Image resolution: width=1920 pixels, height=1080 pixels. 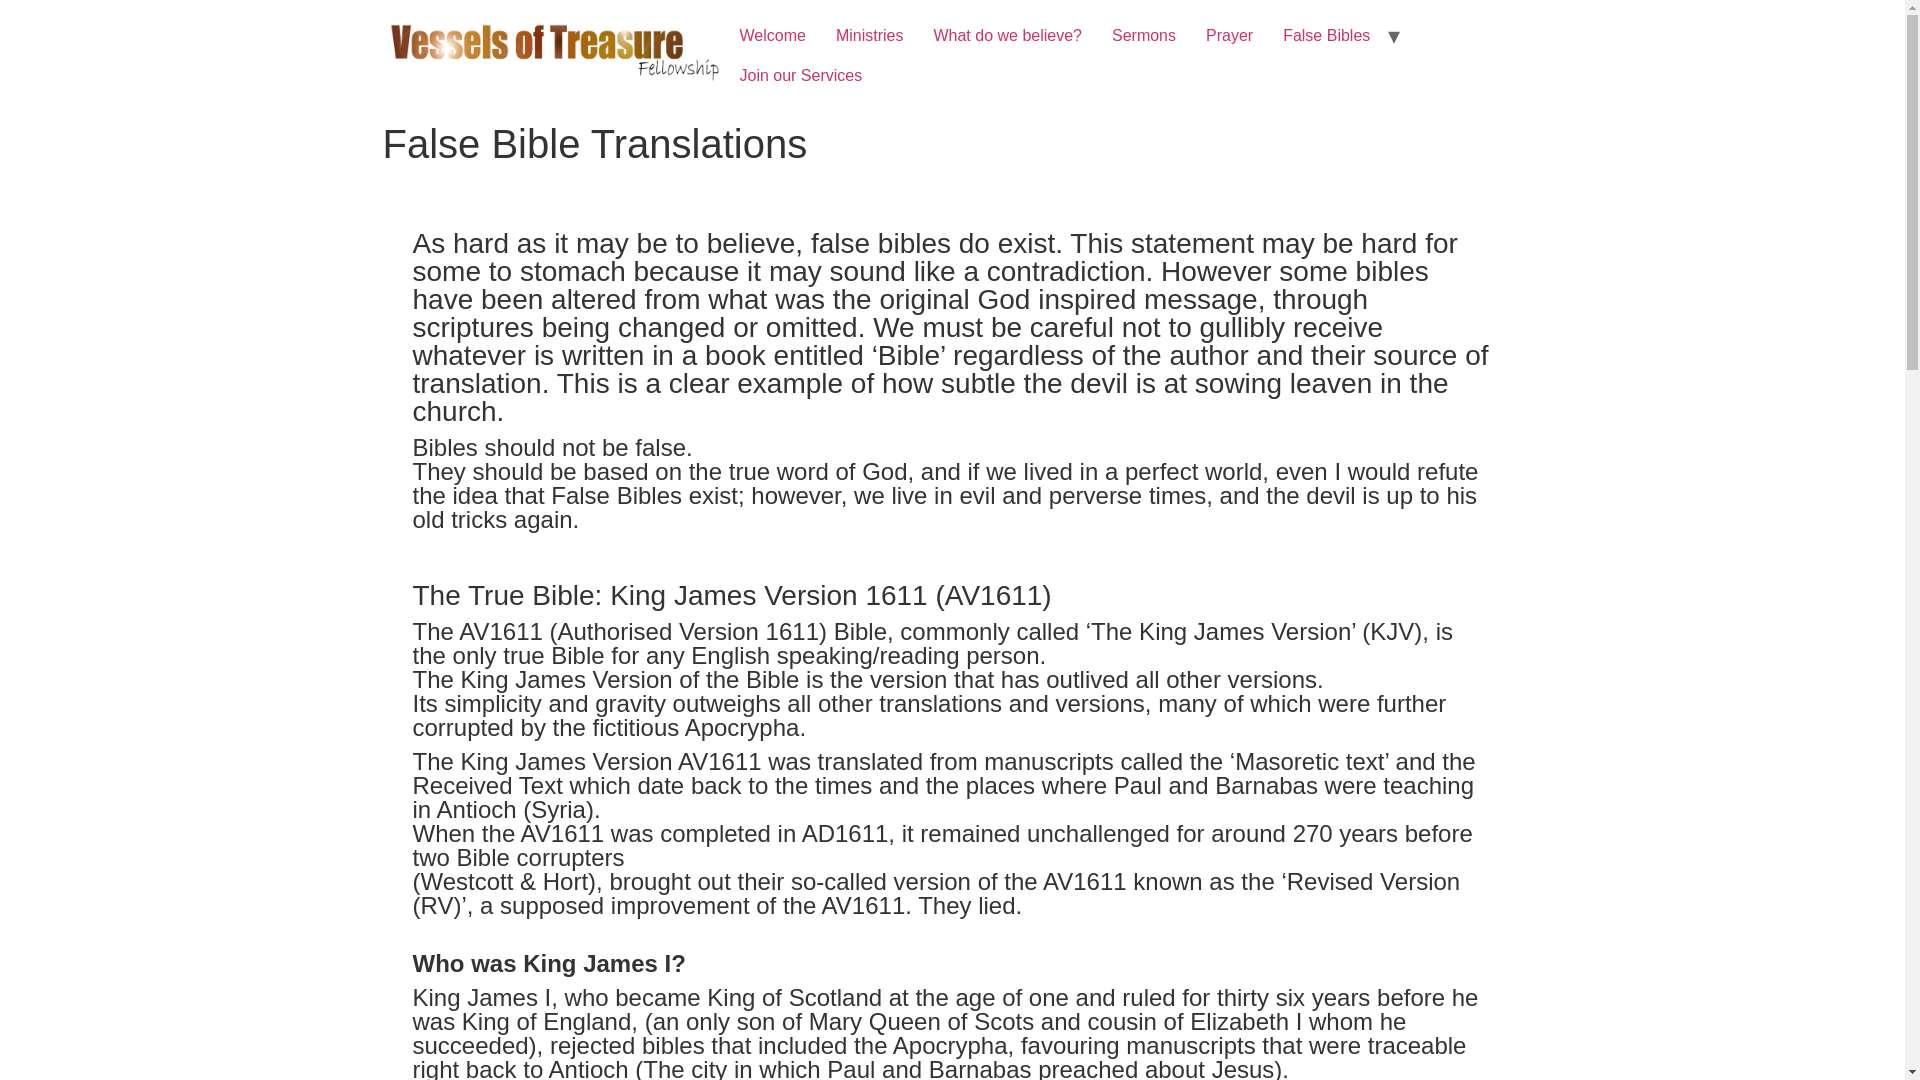 I want to click on Welcome, so click(x=771, y=36).